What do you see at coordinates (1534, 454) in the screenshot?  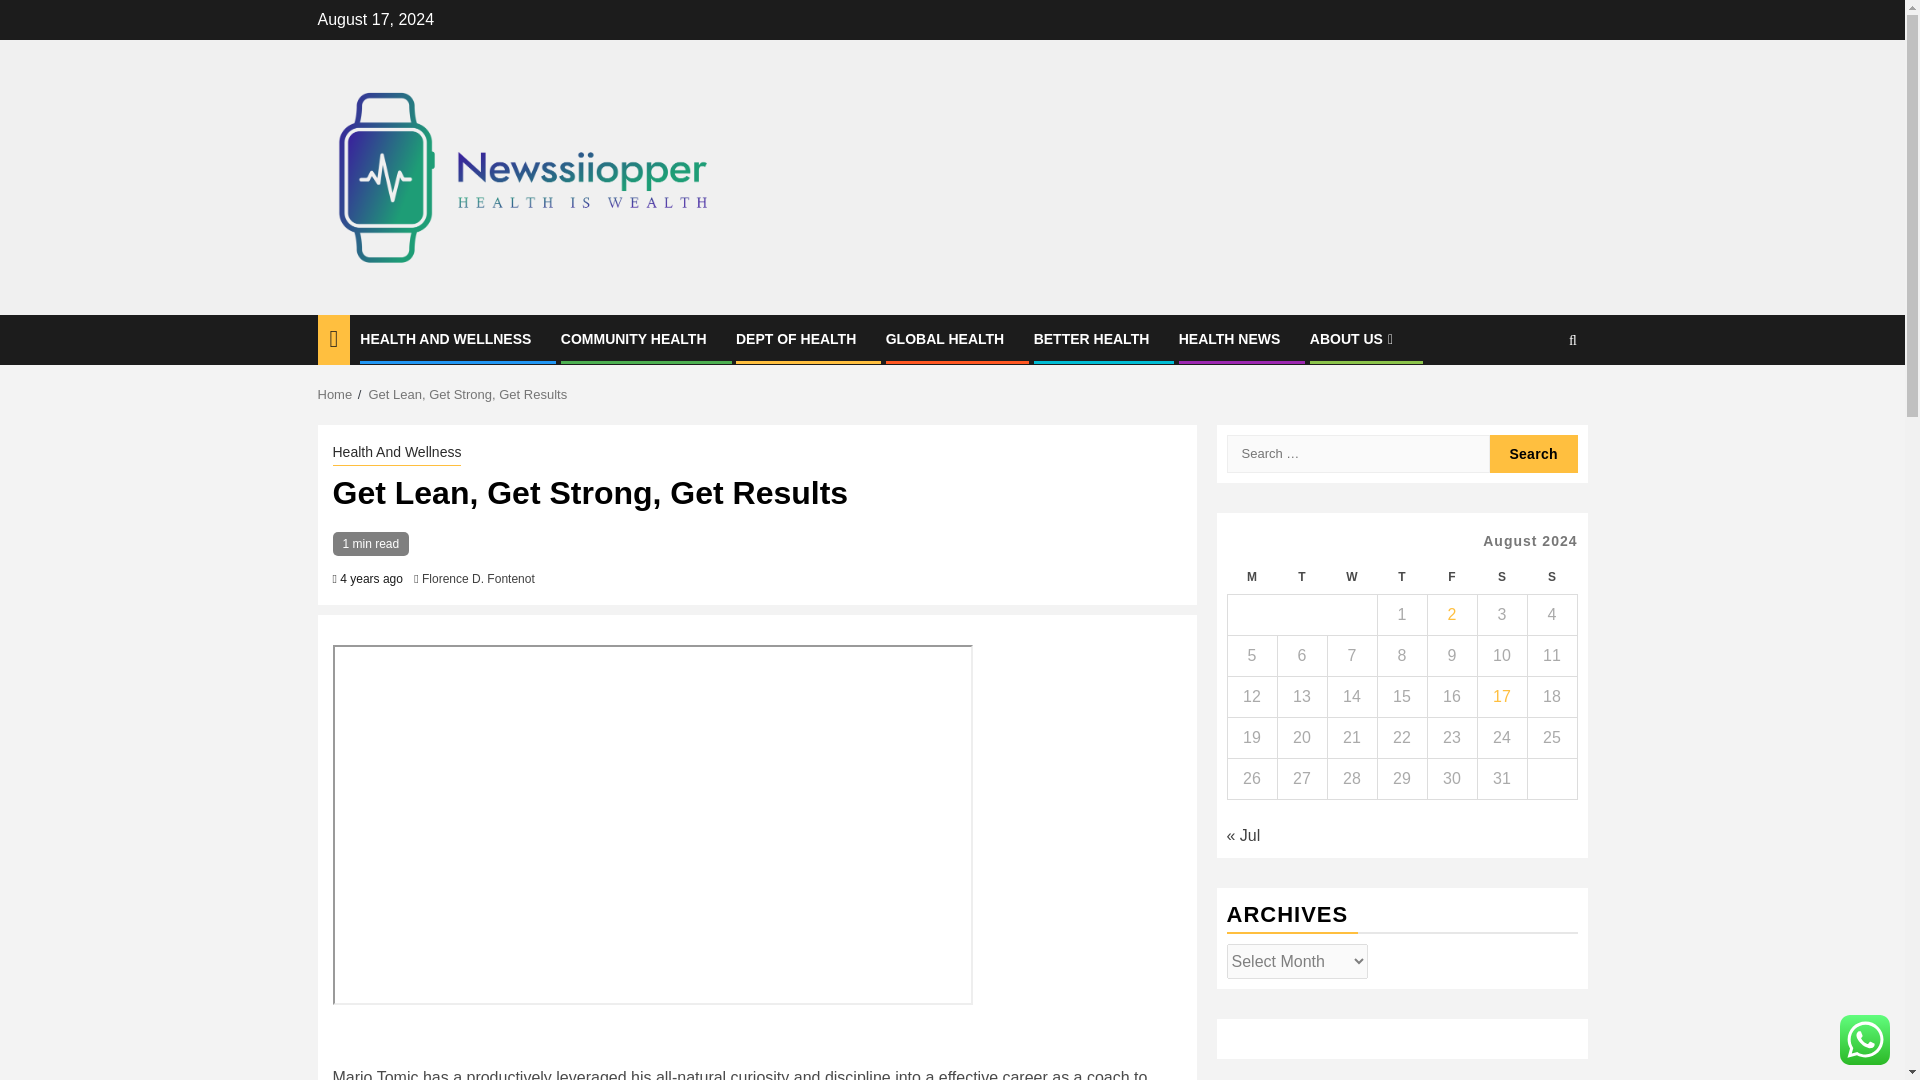 I see `Search` at bounding box center [1534, 454].